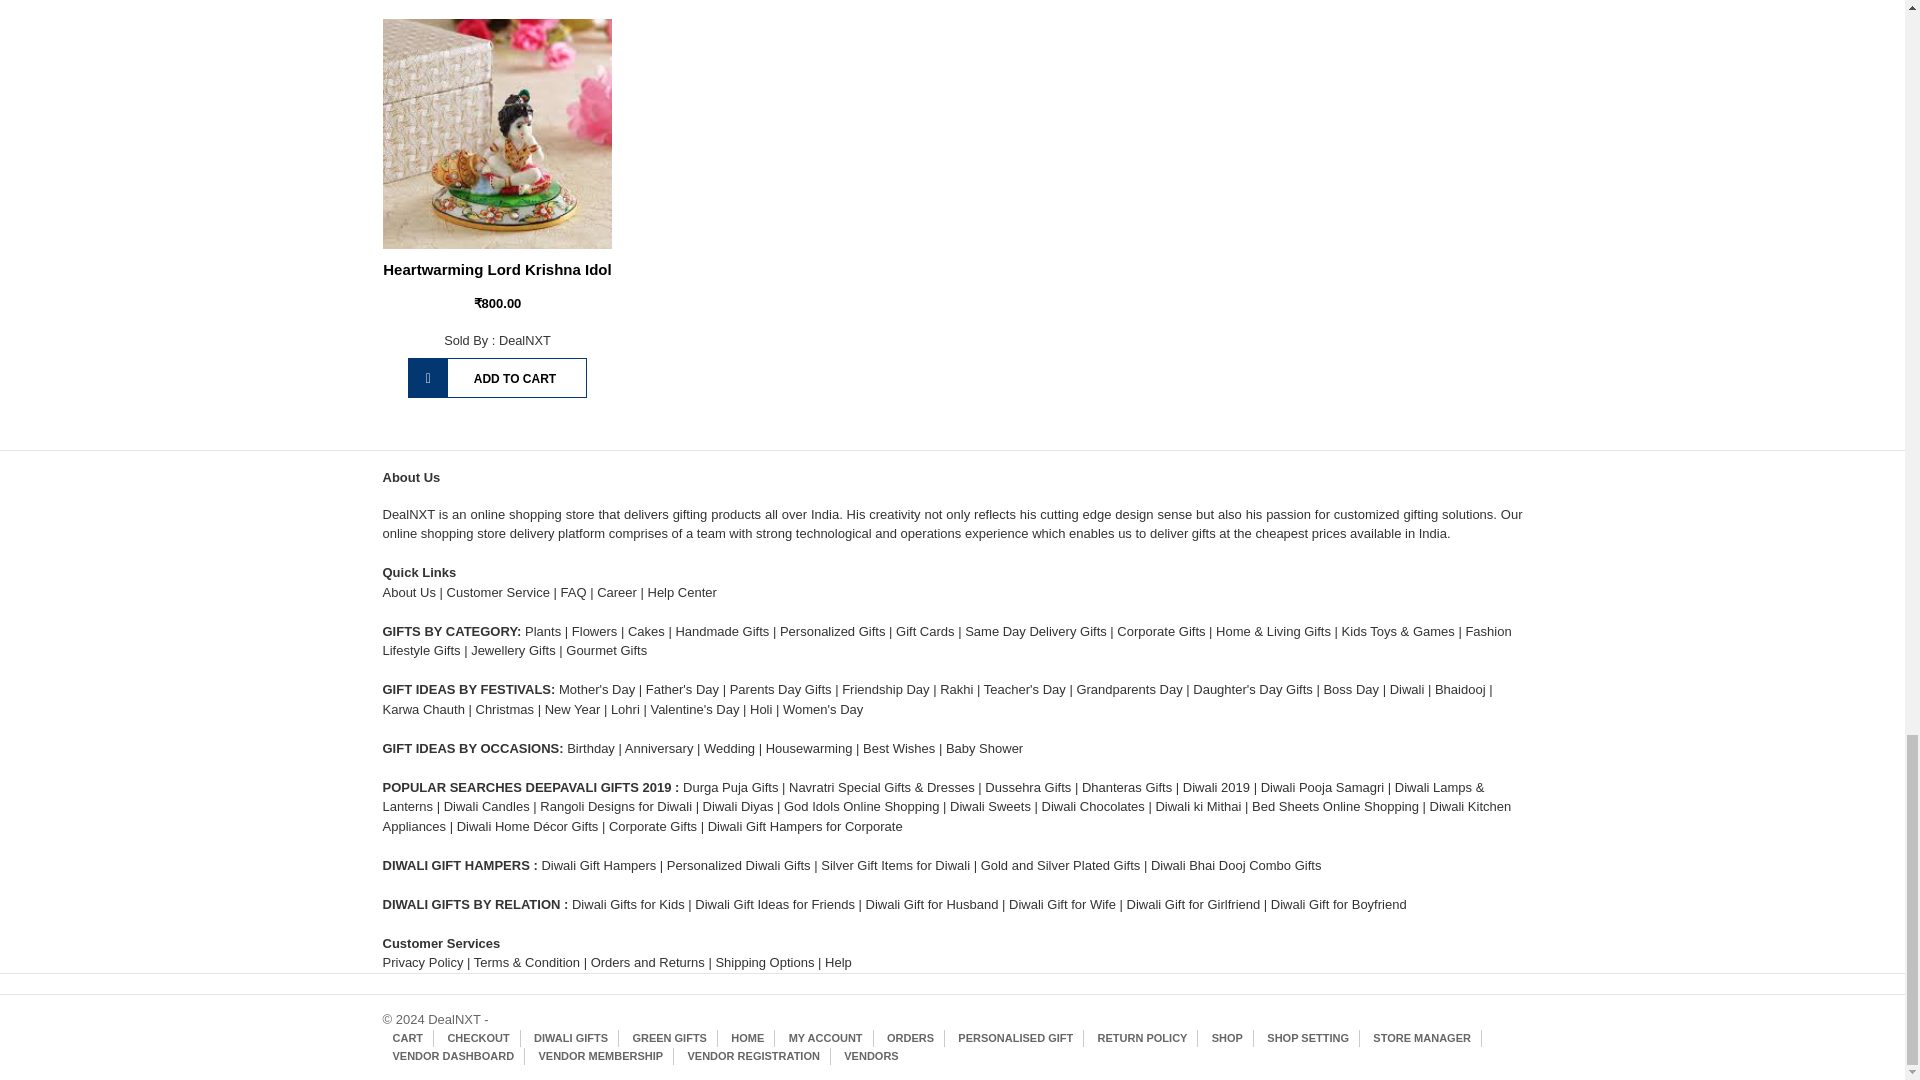 This screenshot has height=1080, width=1920. Describe the element at coordinates (497, 134) in the screenshot. I see `Heartwarming Lord Krishna Idol` at that location.